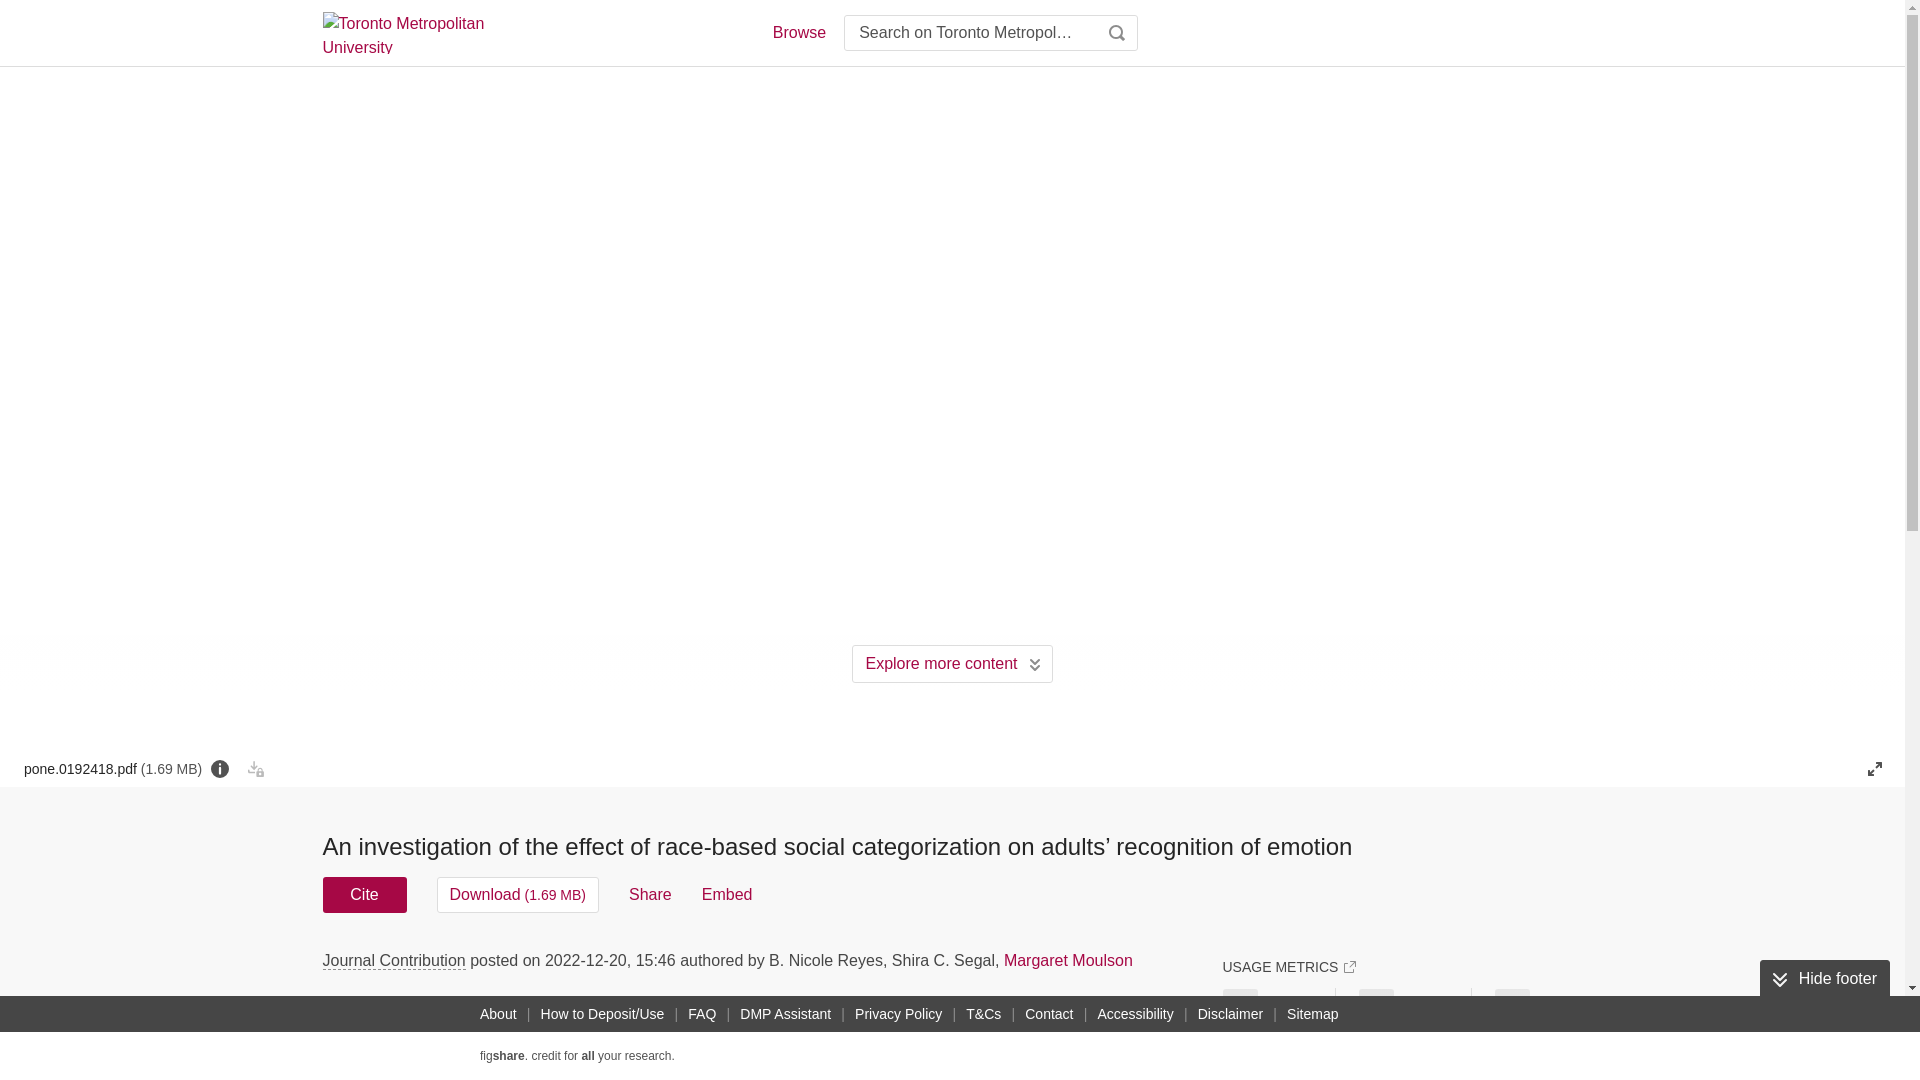  I want to click on Cite, so click(364, 894).